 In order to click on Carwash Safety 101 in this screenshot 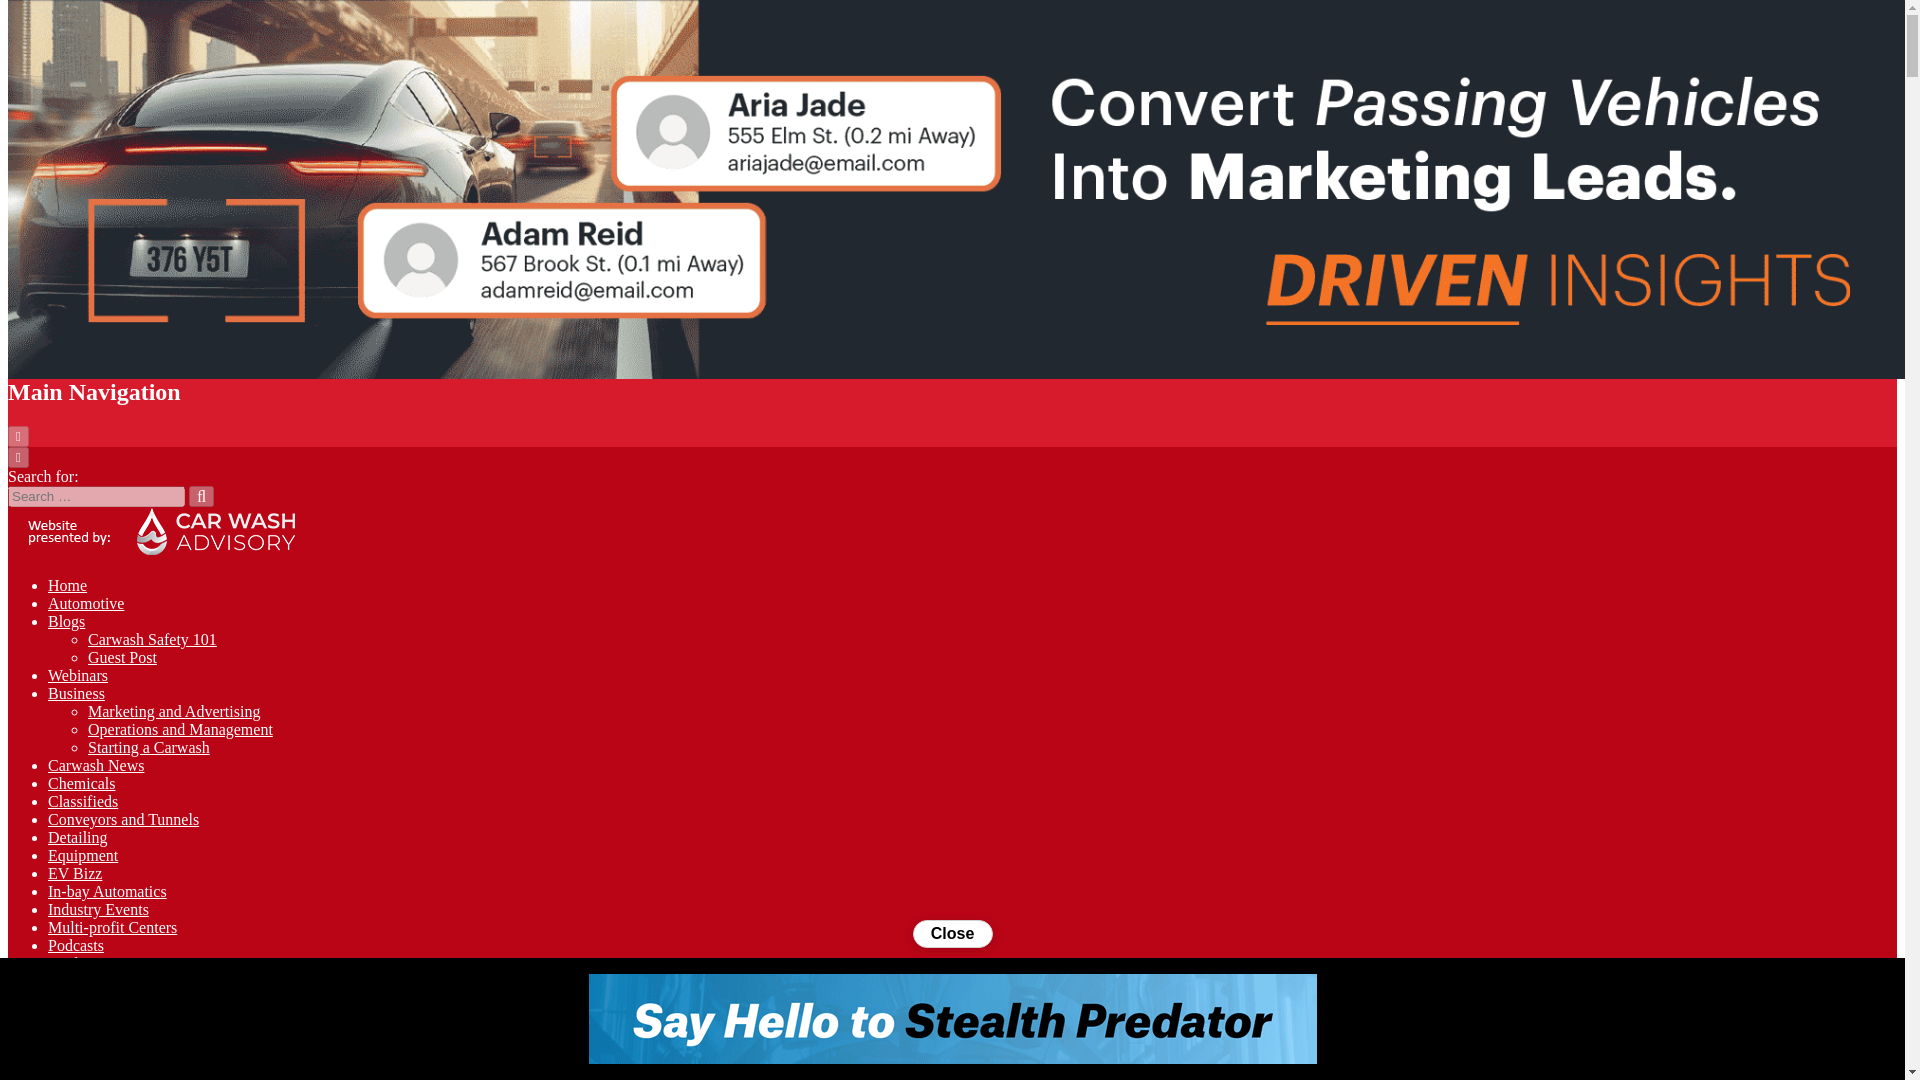, I will do `click(152, 639)`.